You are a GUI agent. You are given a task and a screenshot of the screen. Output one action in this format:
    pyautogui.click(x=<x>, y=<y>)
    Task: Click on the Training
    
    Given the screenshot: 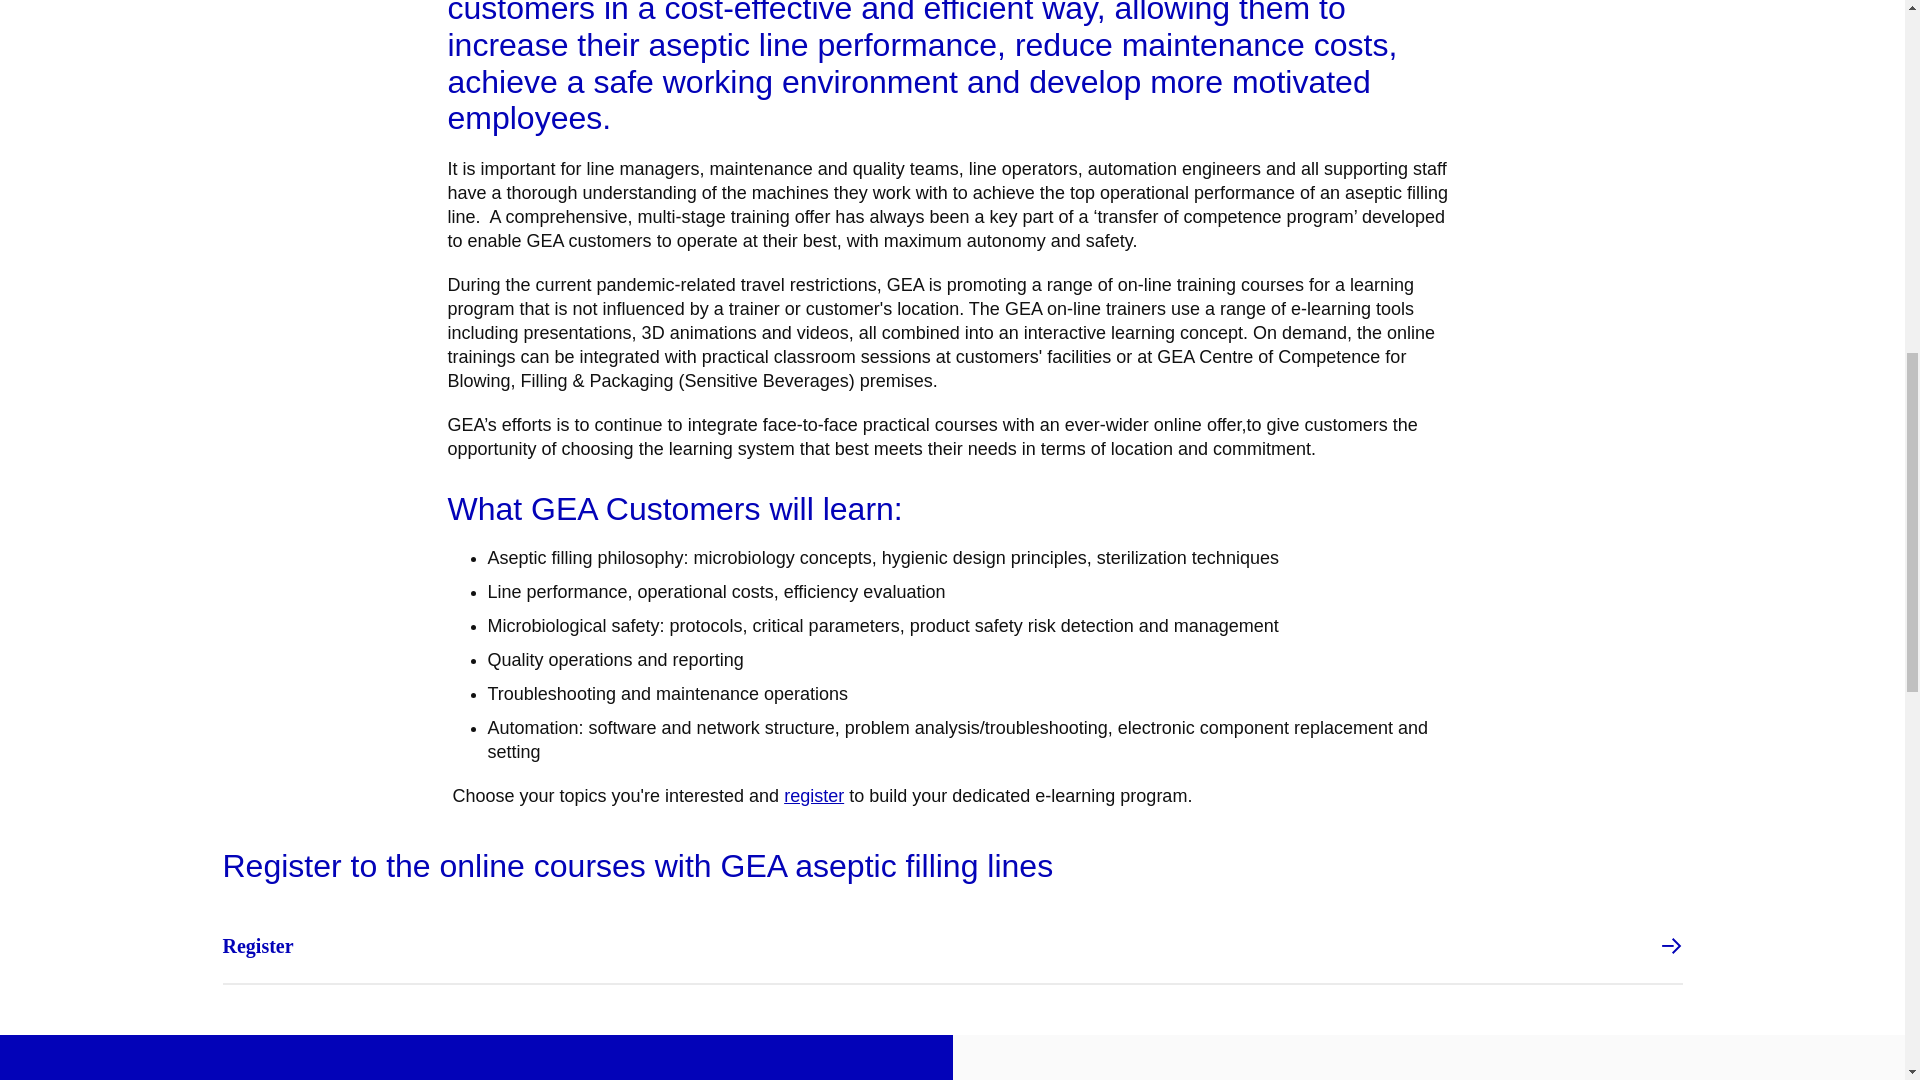 What is the action you would take?
    pyautogui.click(x=952, y=946)
    